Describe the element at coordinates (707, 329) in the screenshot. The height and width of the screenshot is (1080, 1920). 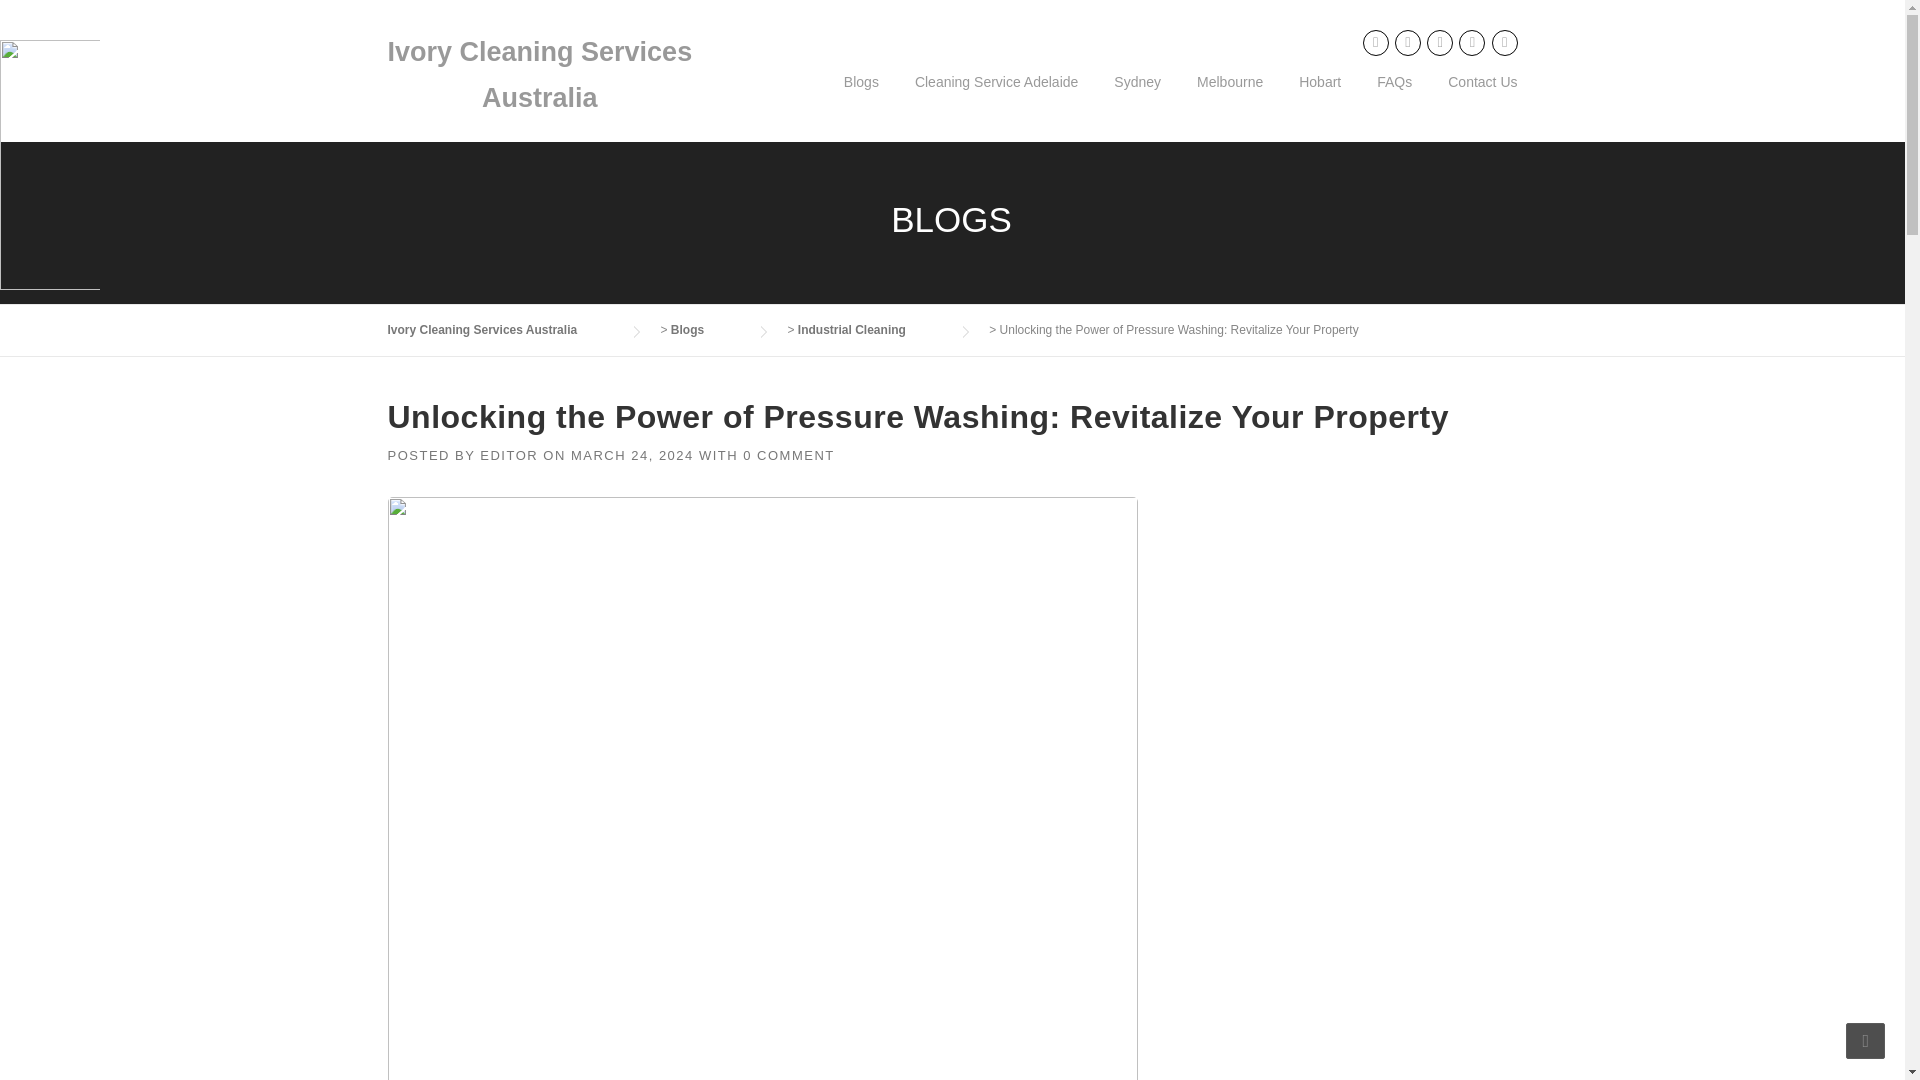
I see `Blogs` at that location.